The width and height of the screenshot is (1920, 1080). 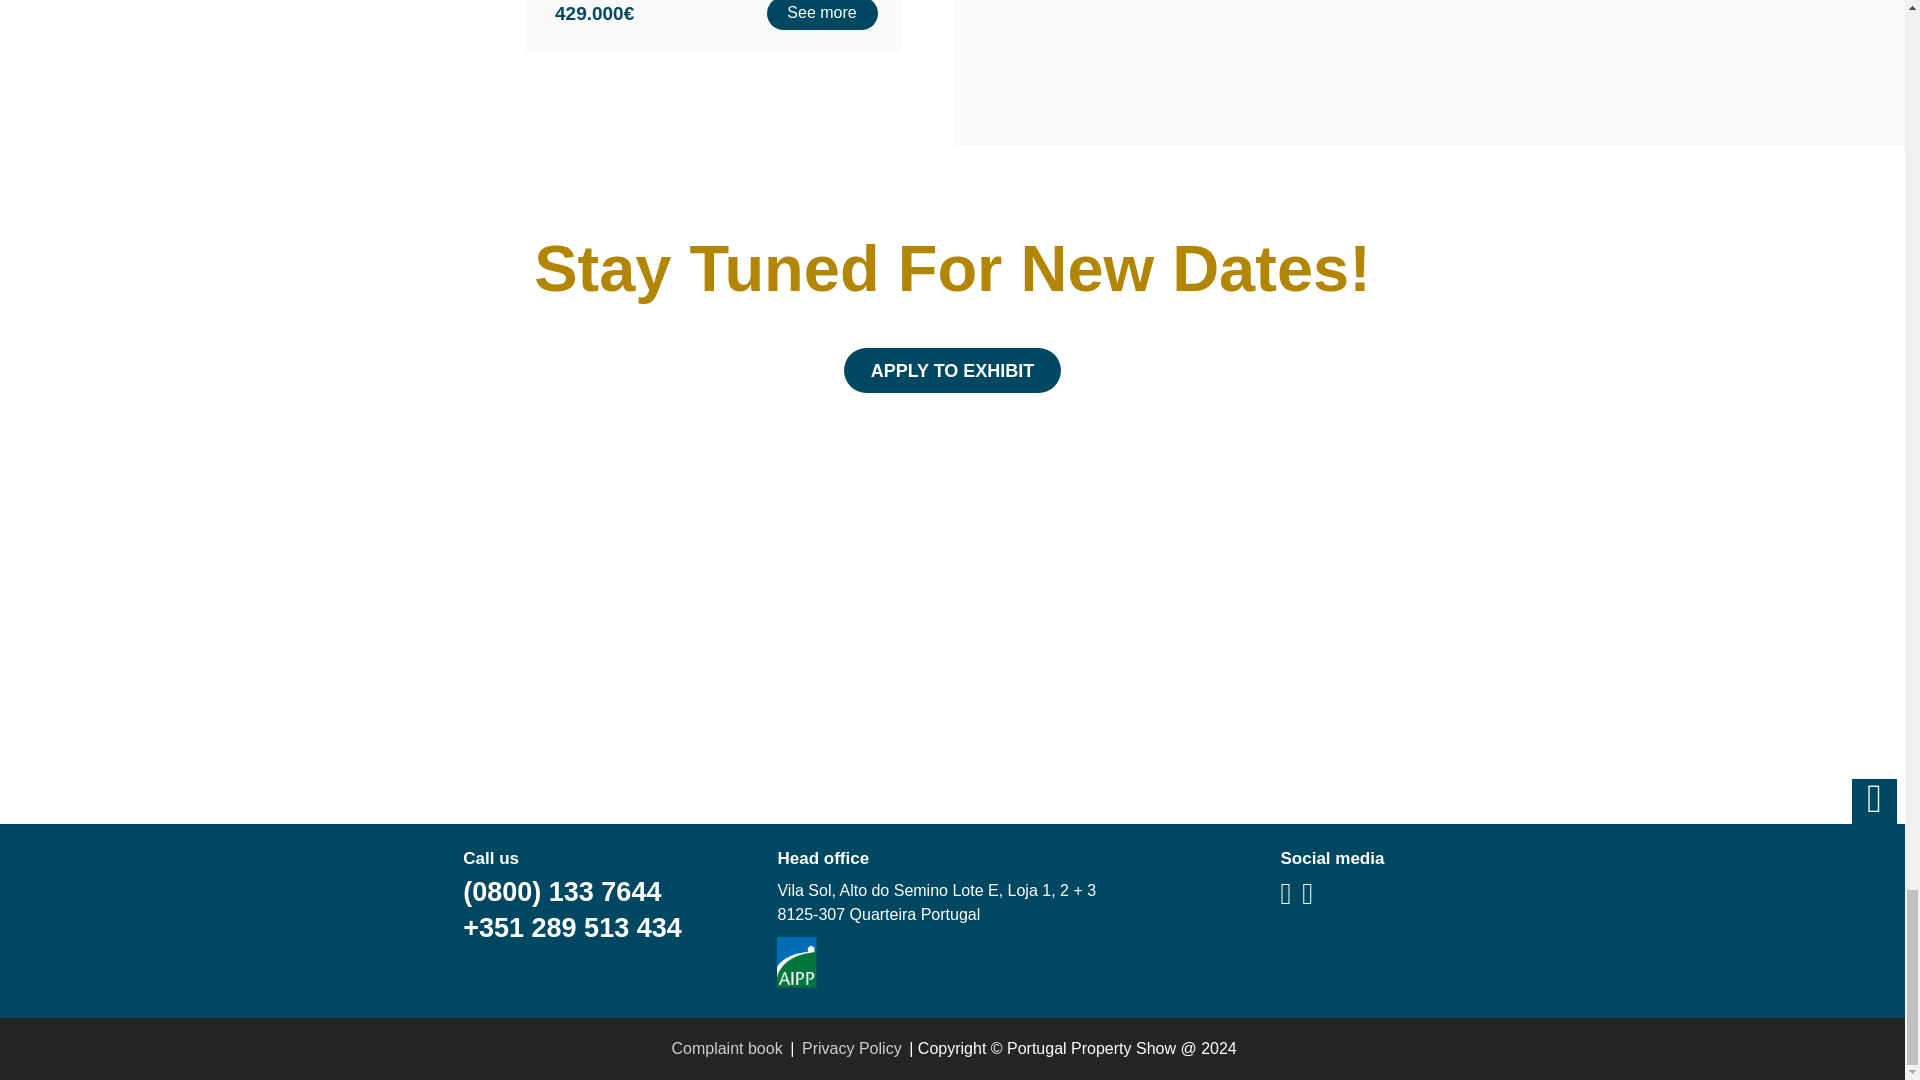 I want to click on Complaint book, so click(x=726, y=1048).